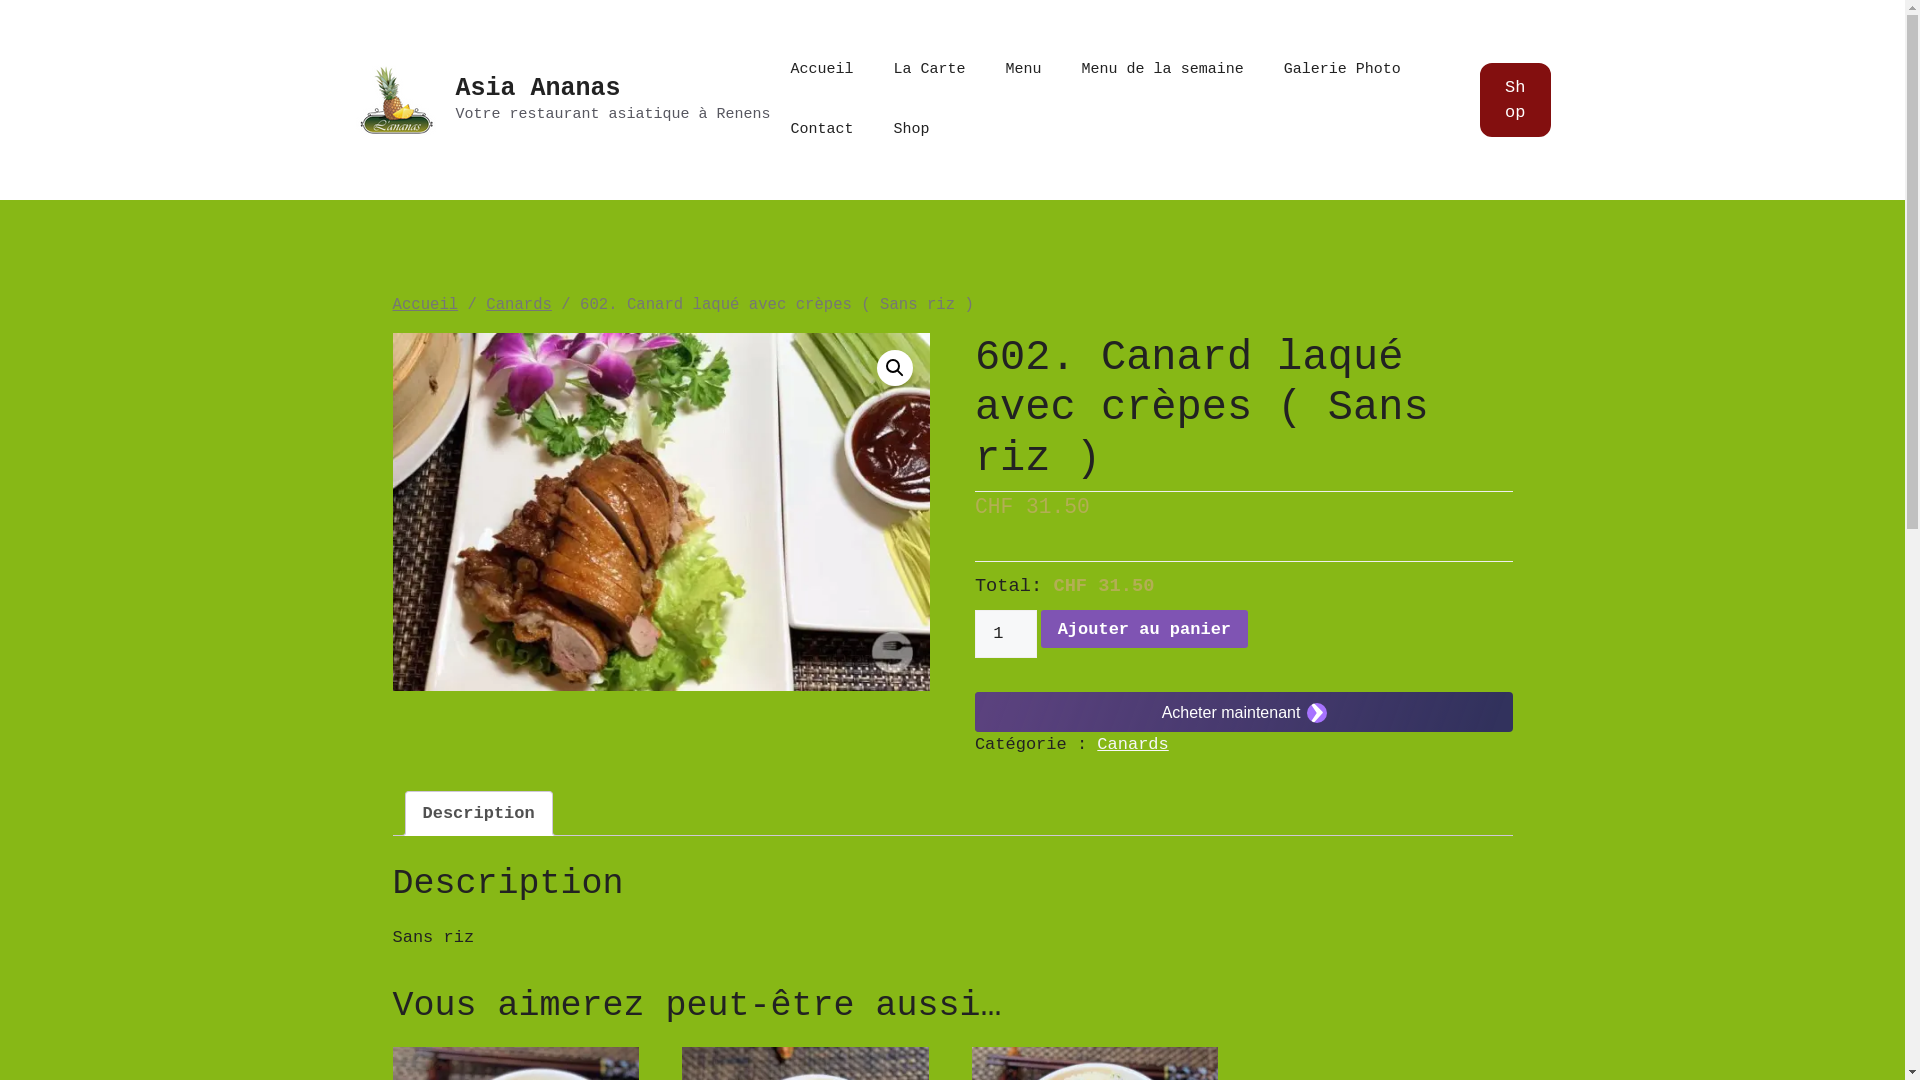  What do you see at coordinates (1024, 70) in the screenshot?
I see `Menu` at bounding box center [1024, 70].